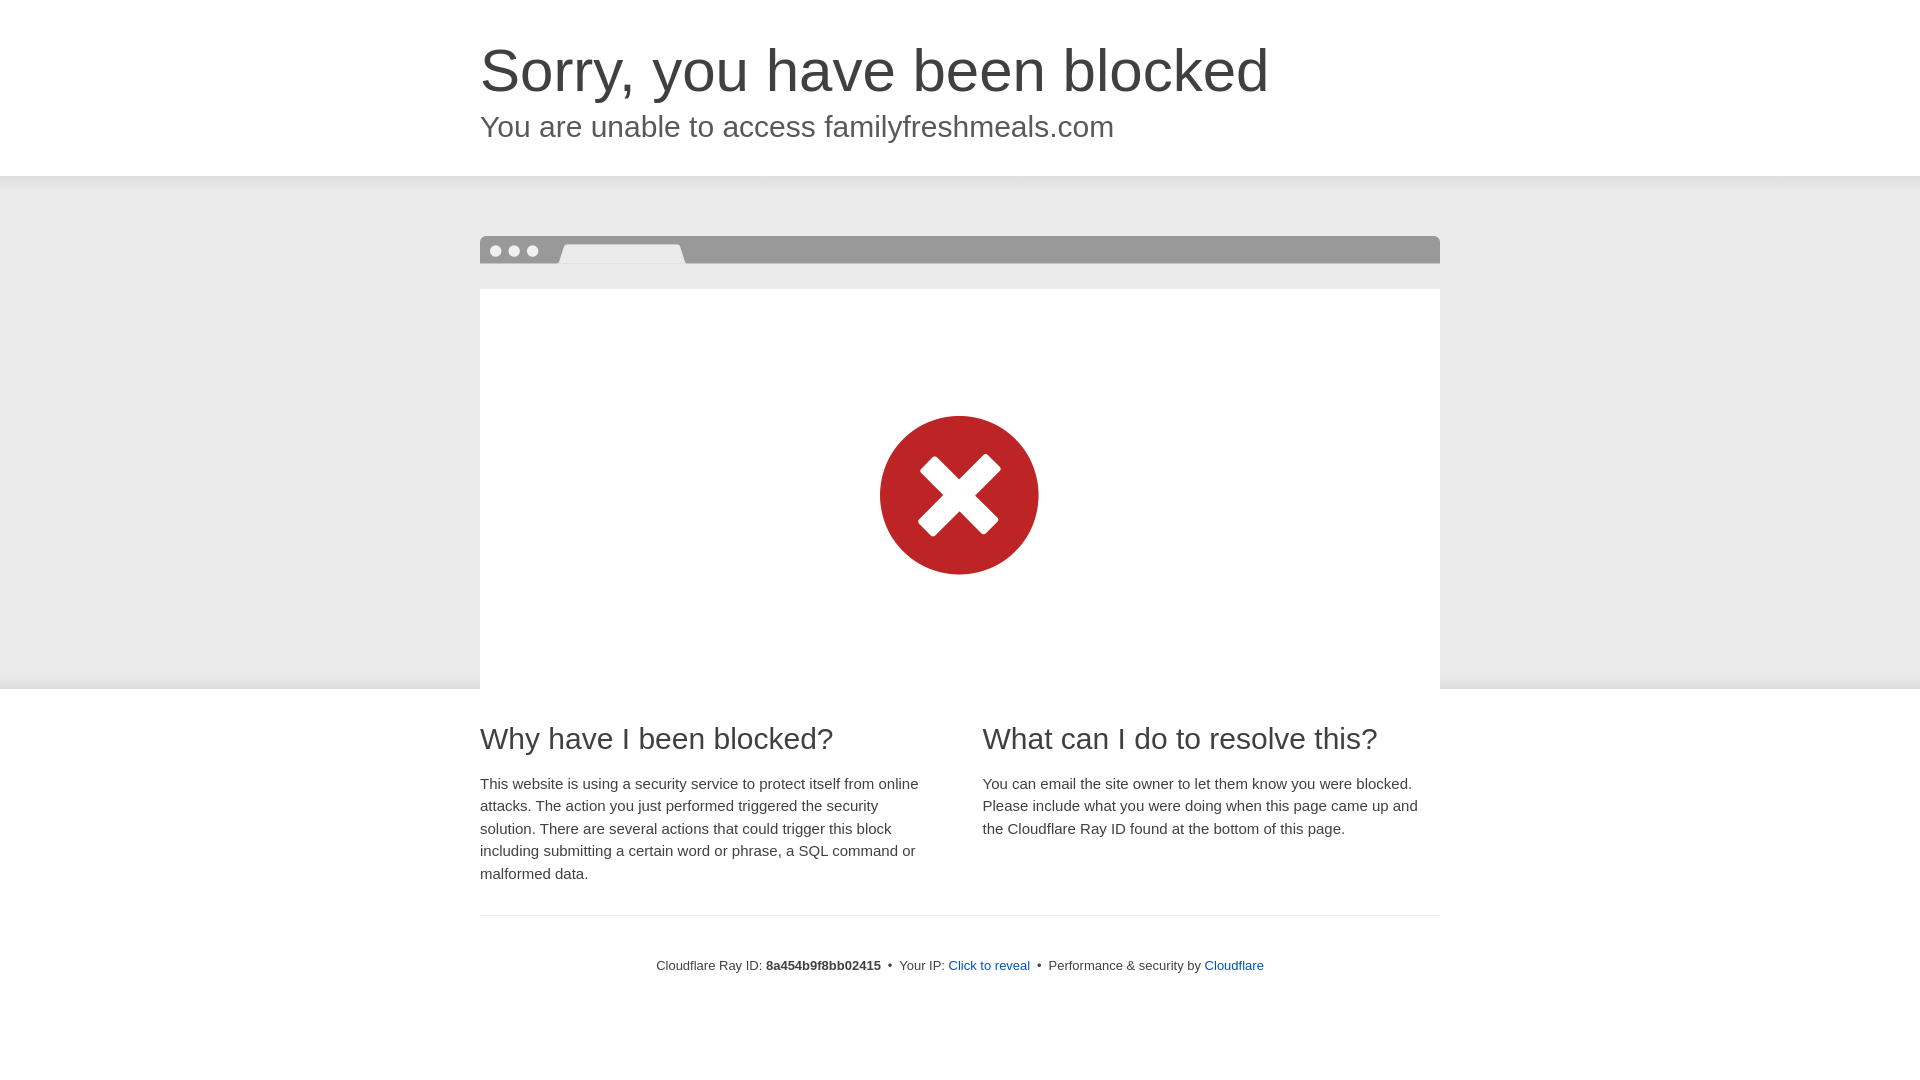  I want to click on Cloudflare, so click(1234, 965).